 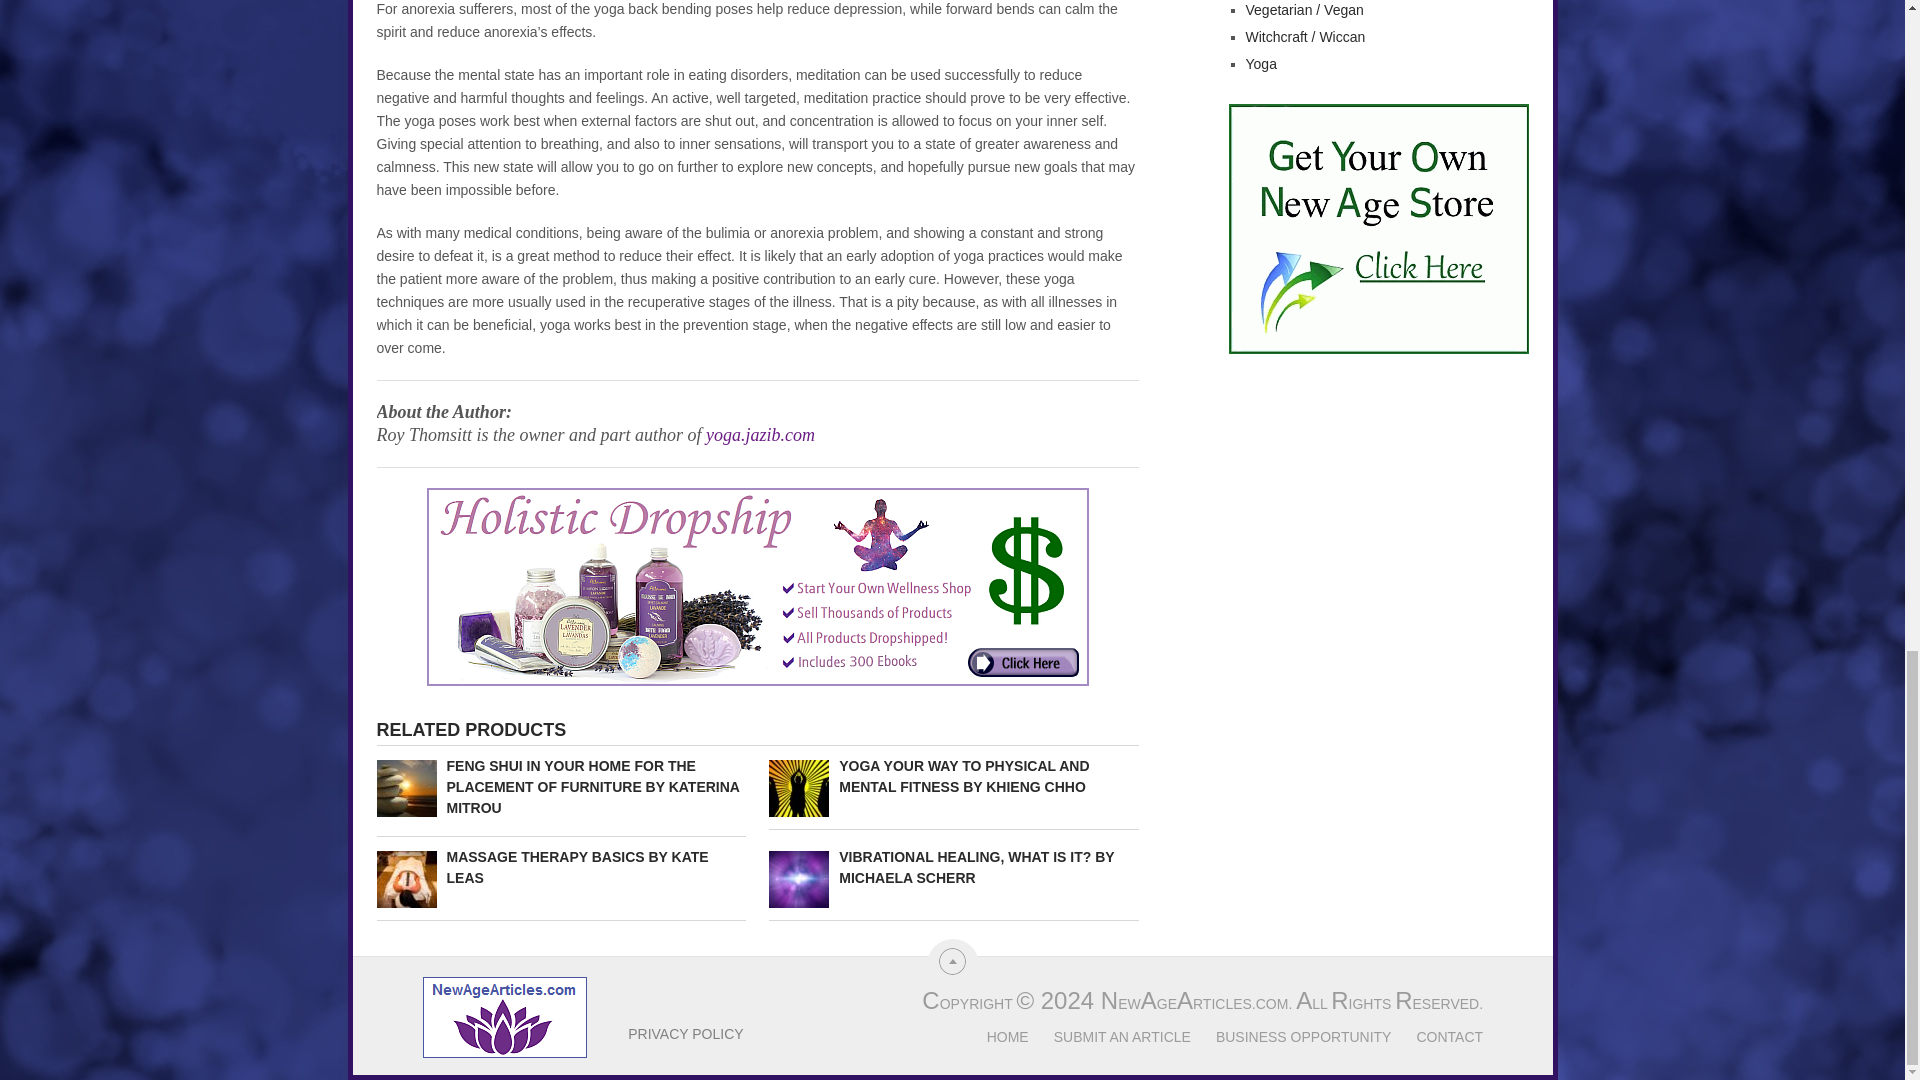 What do you see at coordinates (954, 777) in the screenshot?
I see `Yoga Your Way To Physical and Mental Fitness by Khieng Chho` at bounding box center [954, 777].